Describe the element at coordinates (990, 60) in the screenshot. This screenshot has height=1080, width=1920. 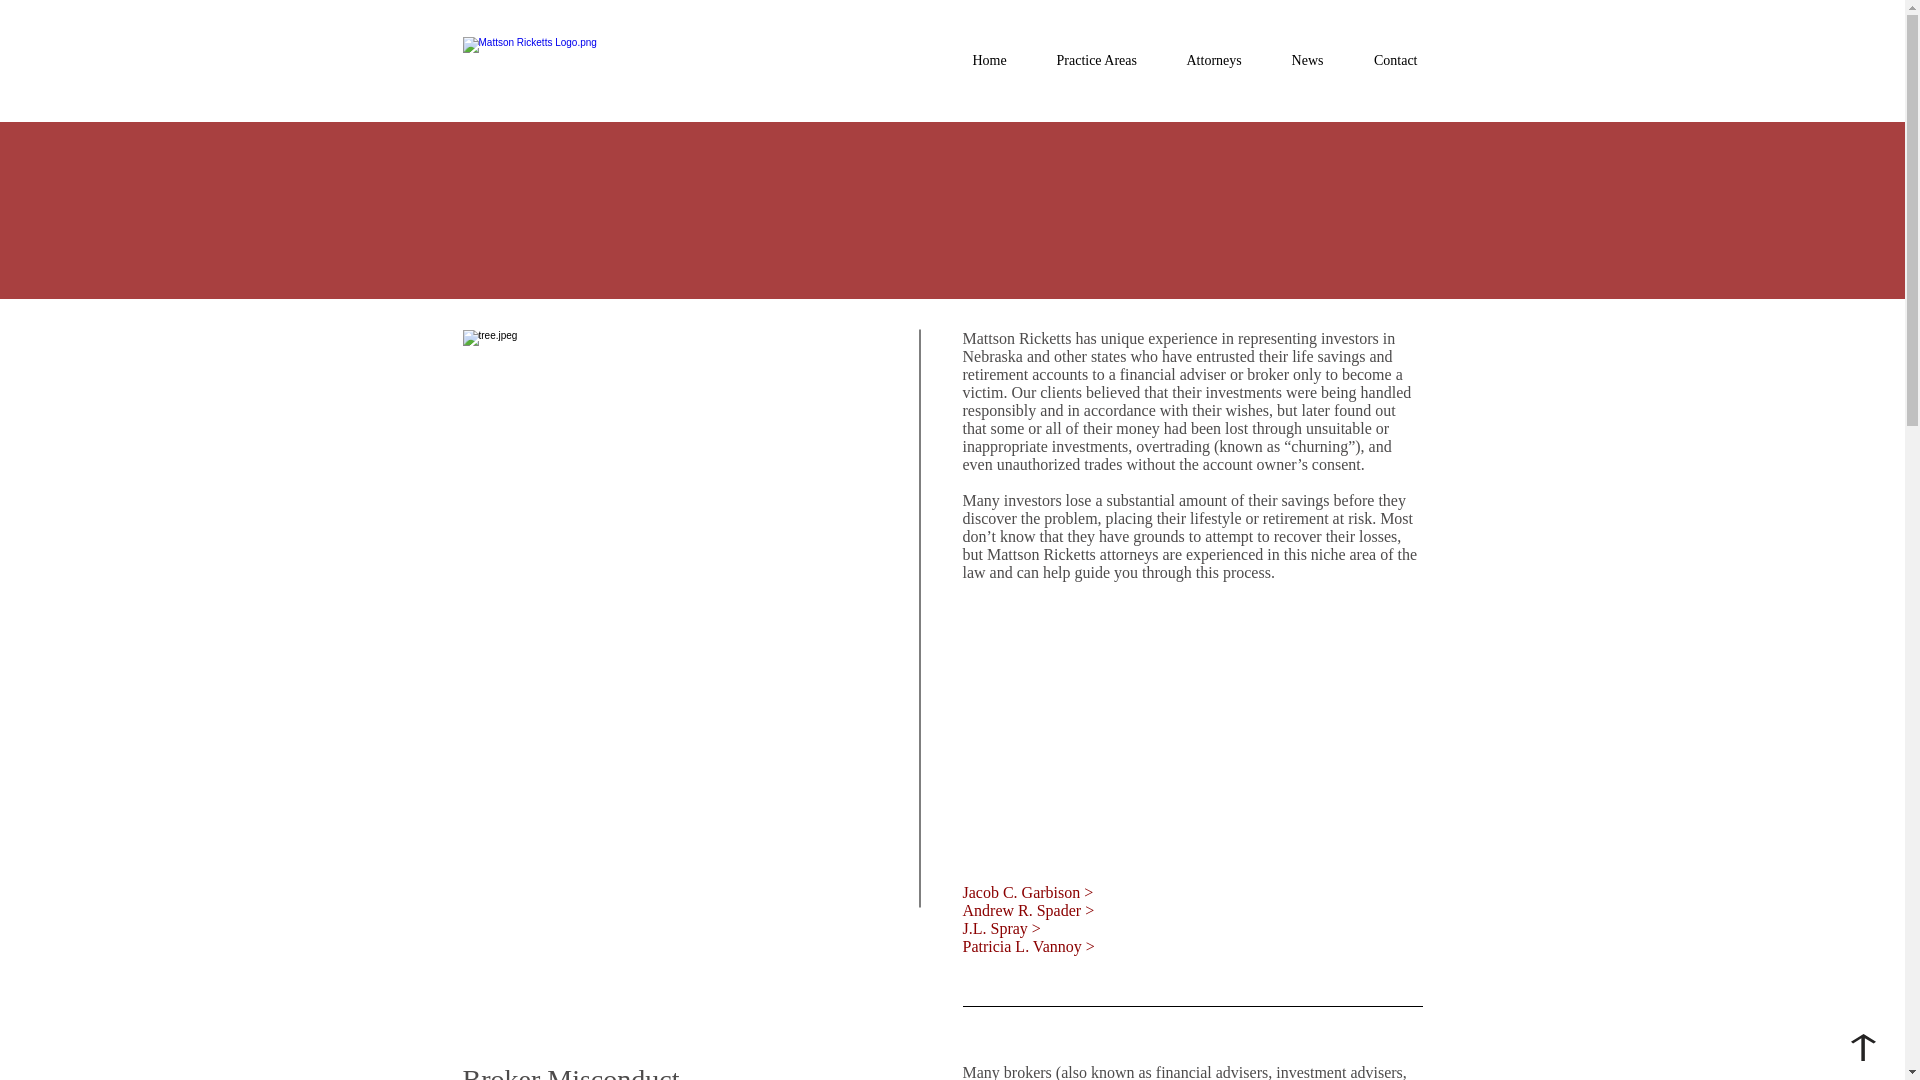
I see `Home` at that location.